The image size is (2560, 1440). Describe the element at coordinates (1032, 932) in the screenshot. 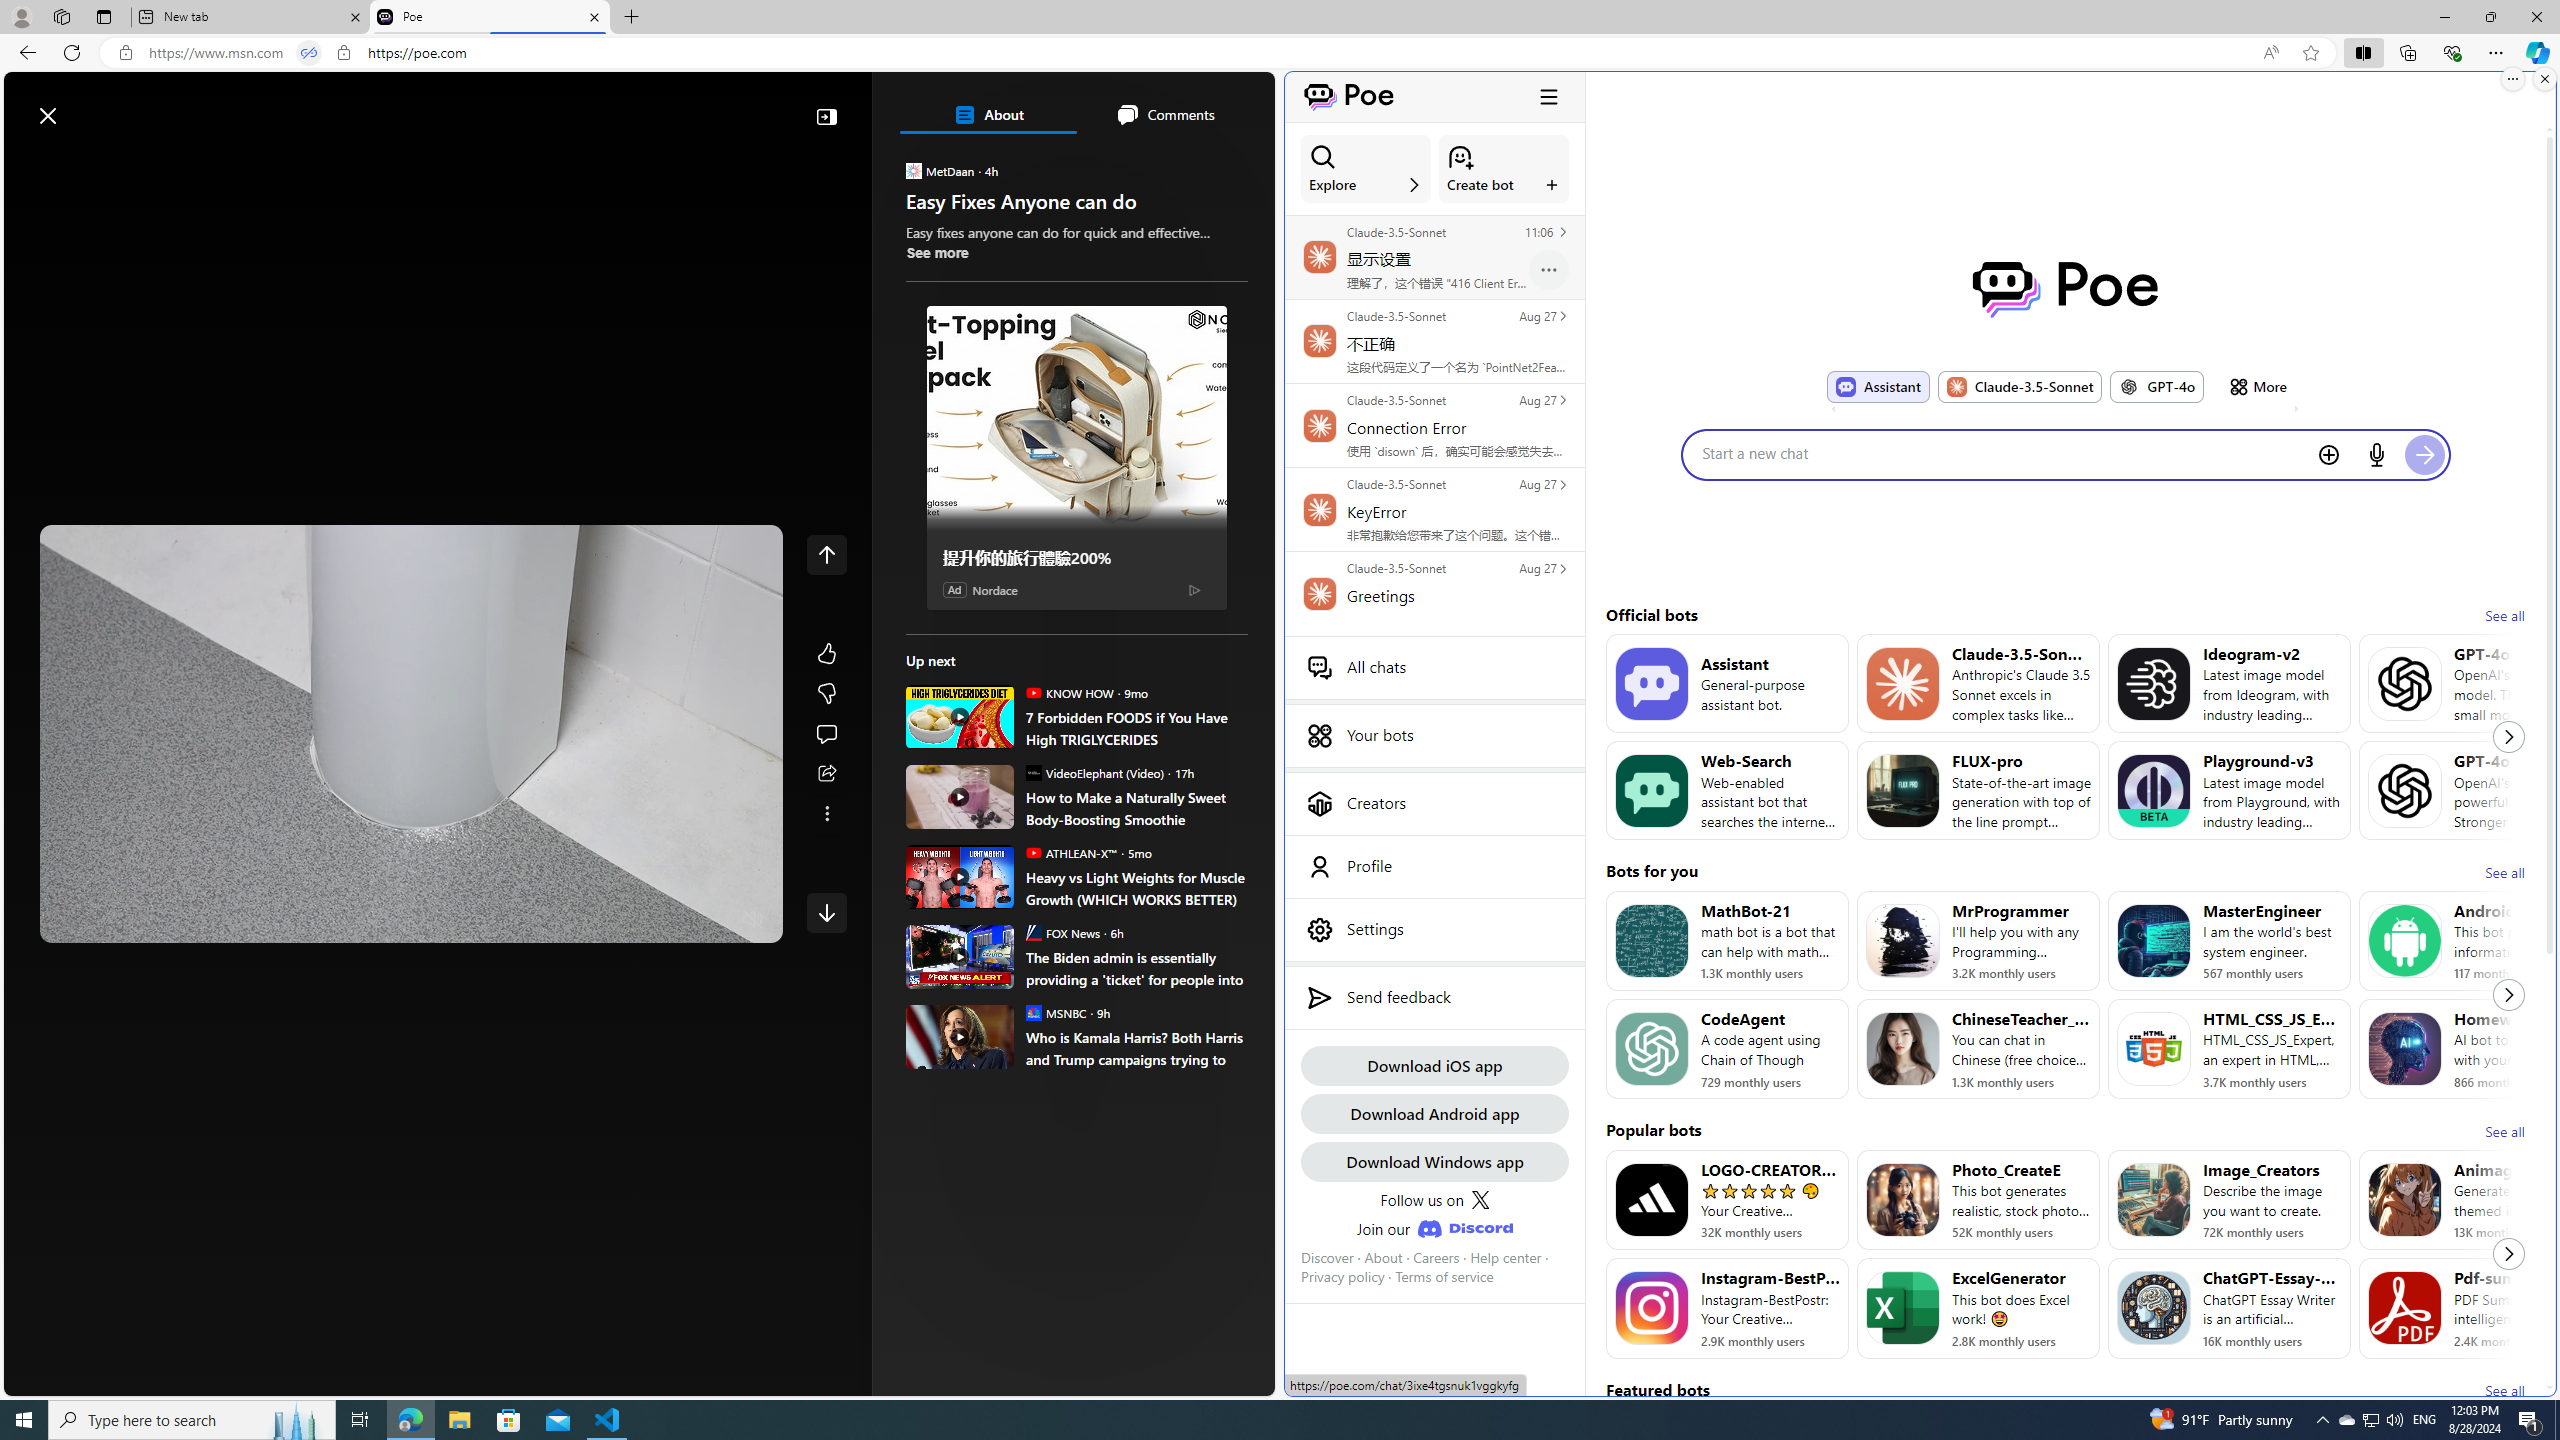

I see `FOX News` at that location.